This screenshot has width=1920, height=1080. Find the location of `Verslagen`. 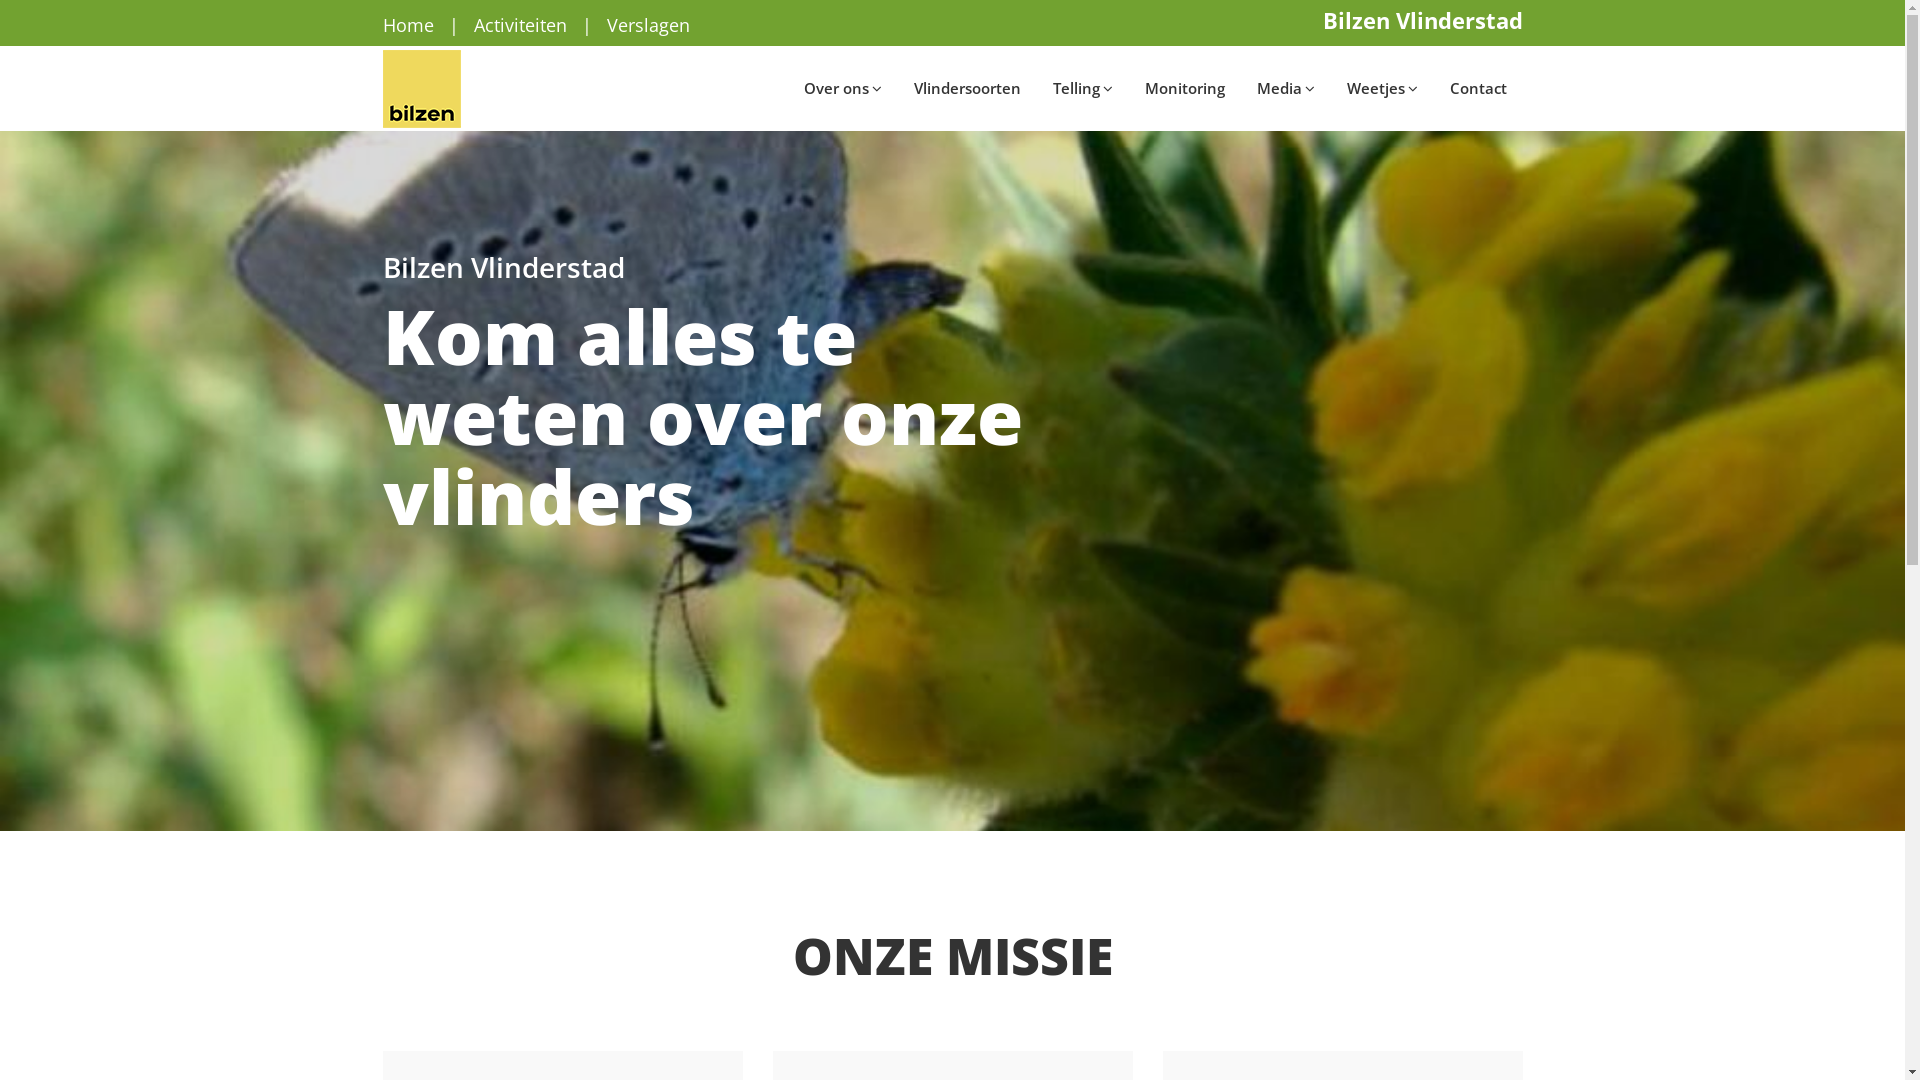

Verslagen is located at coordinates (648, 25).